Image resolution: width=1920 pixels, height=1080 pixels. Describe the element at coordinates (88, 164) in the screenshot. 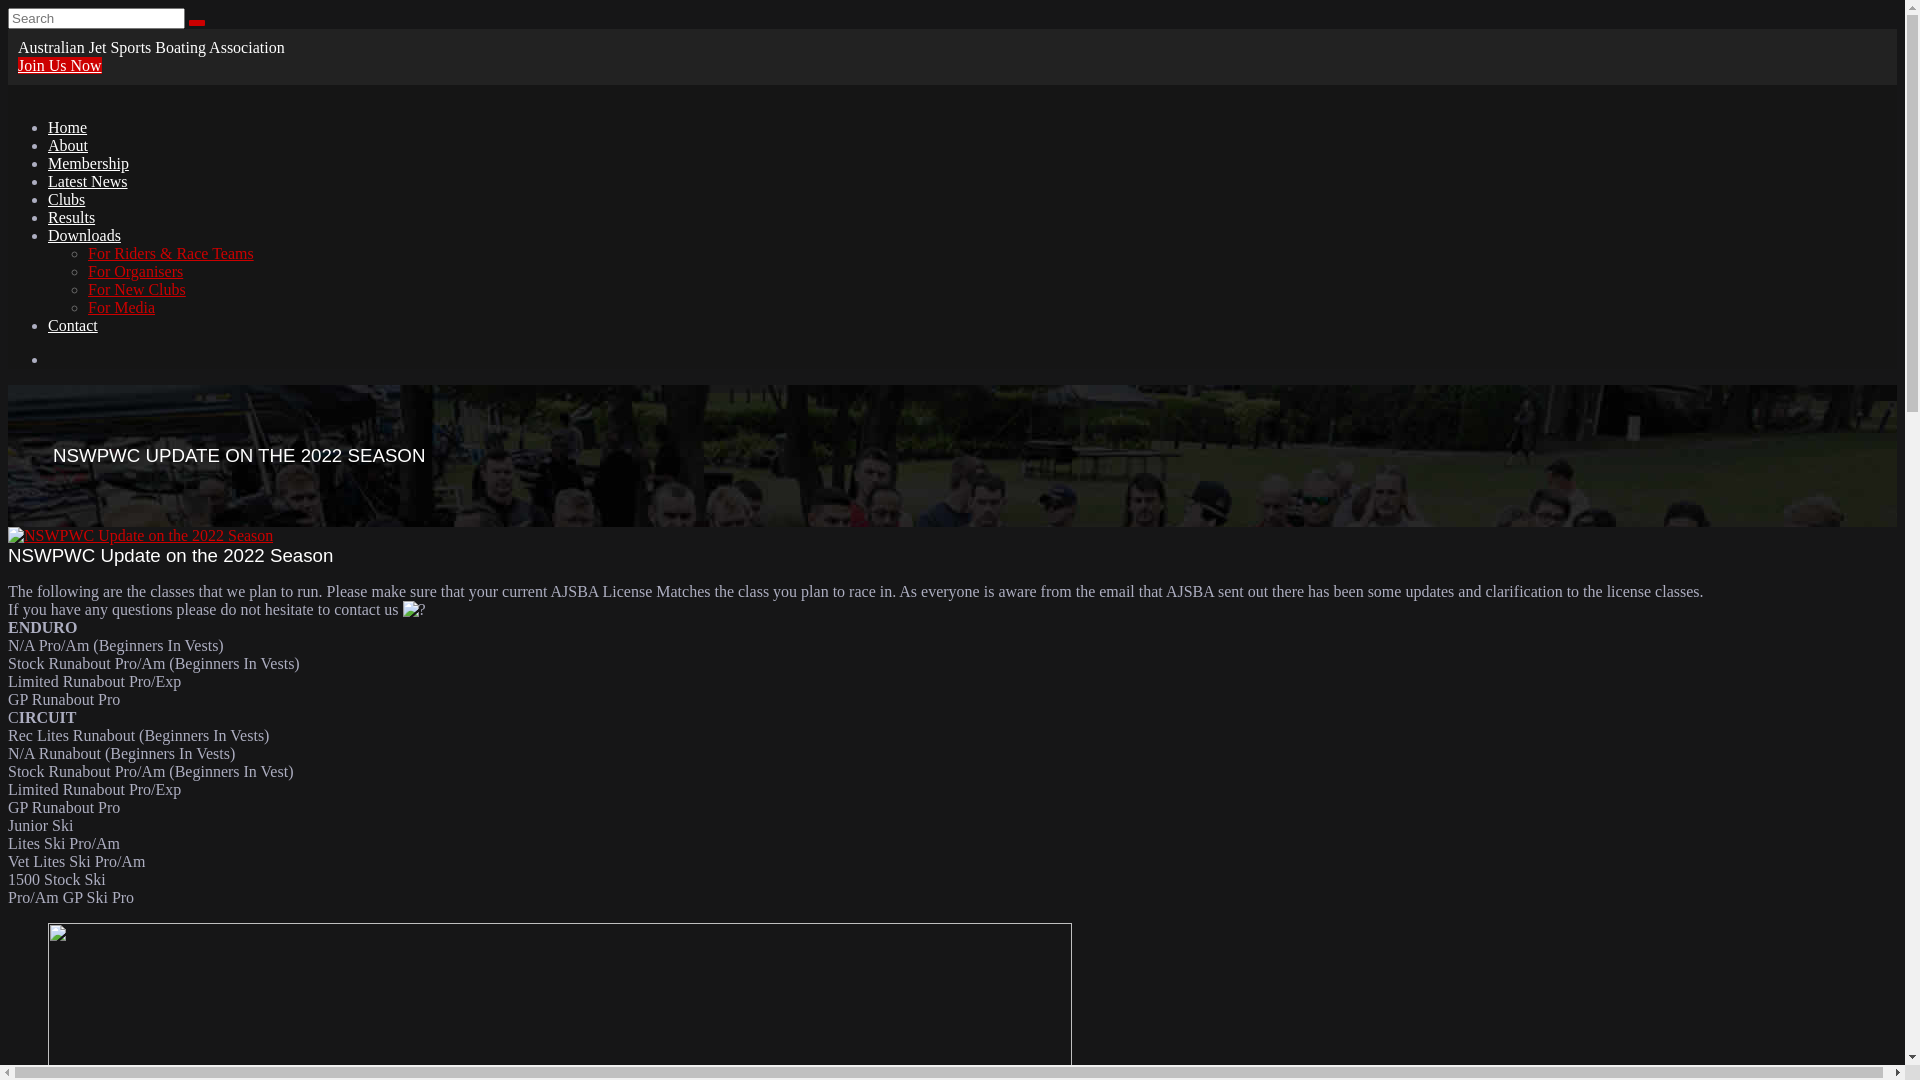

I see `Membership` at that location.